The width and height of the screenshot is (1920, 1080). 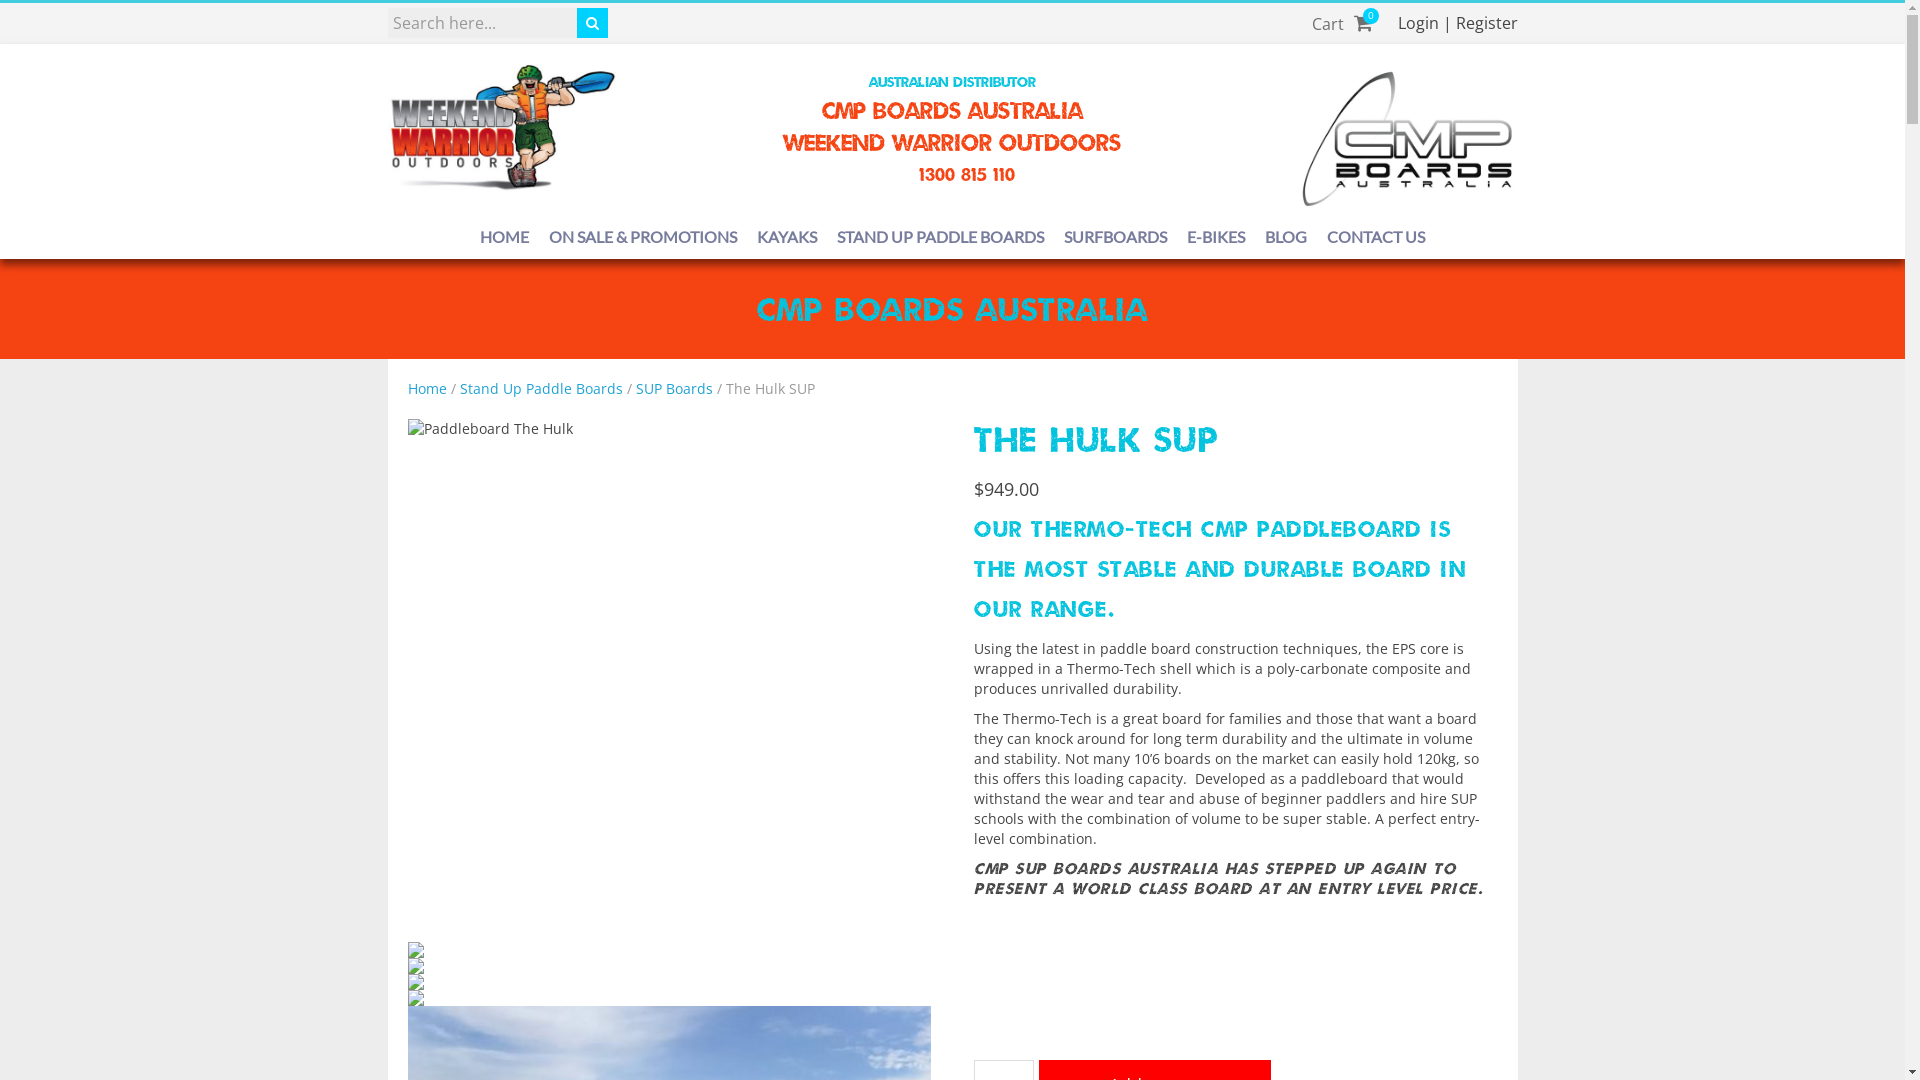 What do you see at coordinates (1487, 23) in the screenshot?
I see `Register` at bounding box center [1487, 23].